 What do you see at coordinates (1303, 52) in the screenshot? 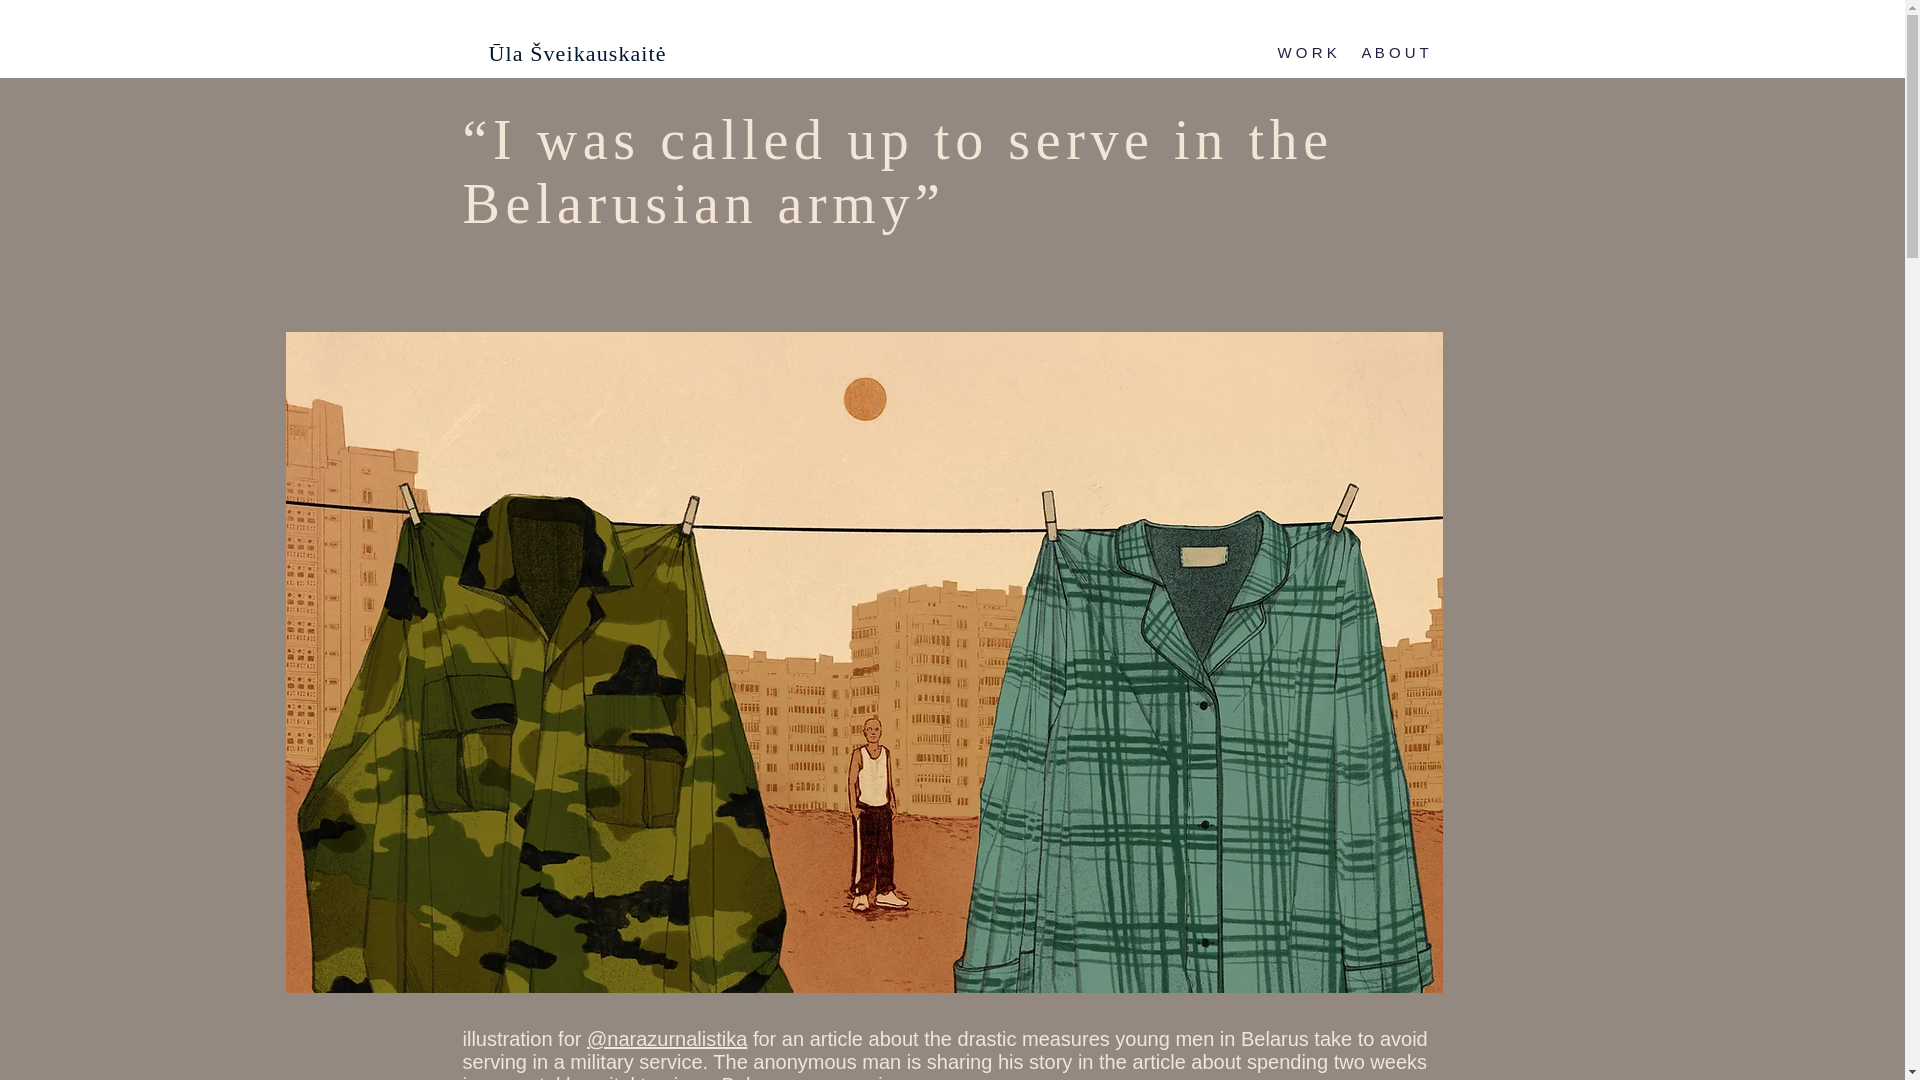
I see `W O R K` at bounding box center [1303, 52].